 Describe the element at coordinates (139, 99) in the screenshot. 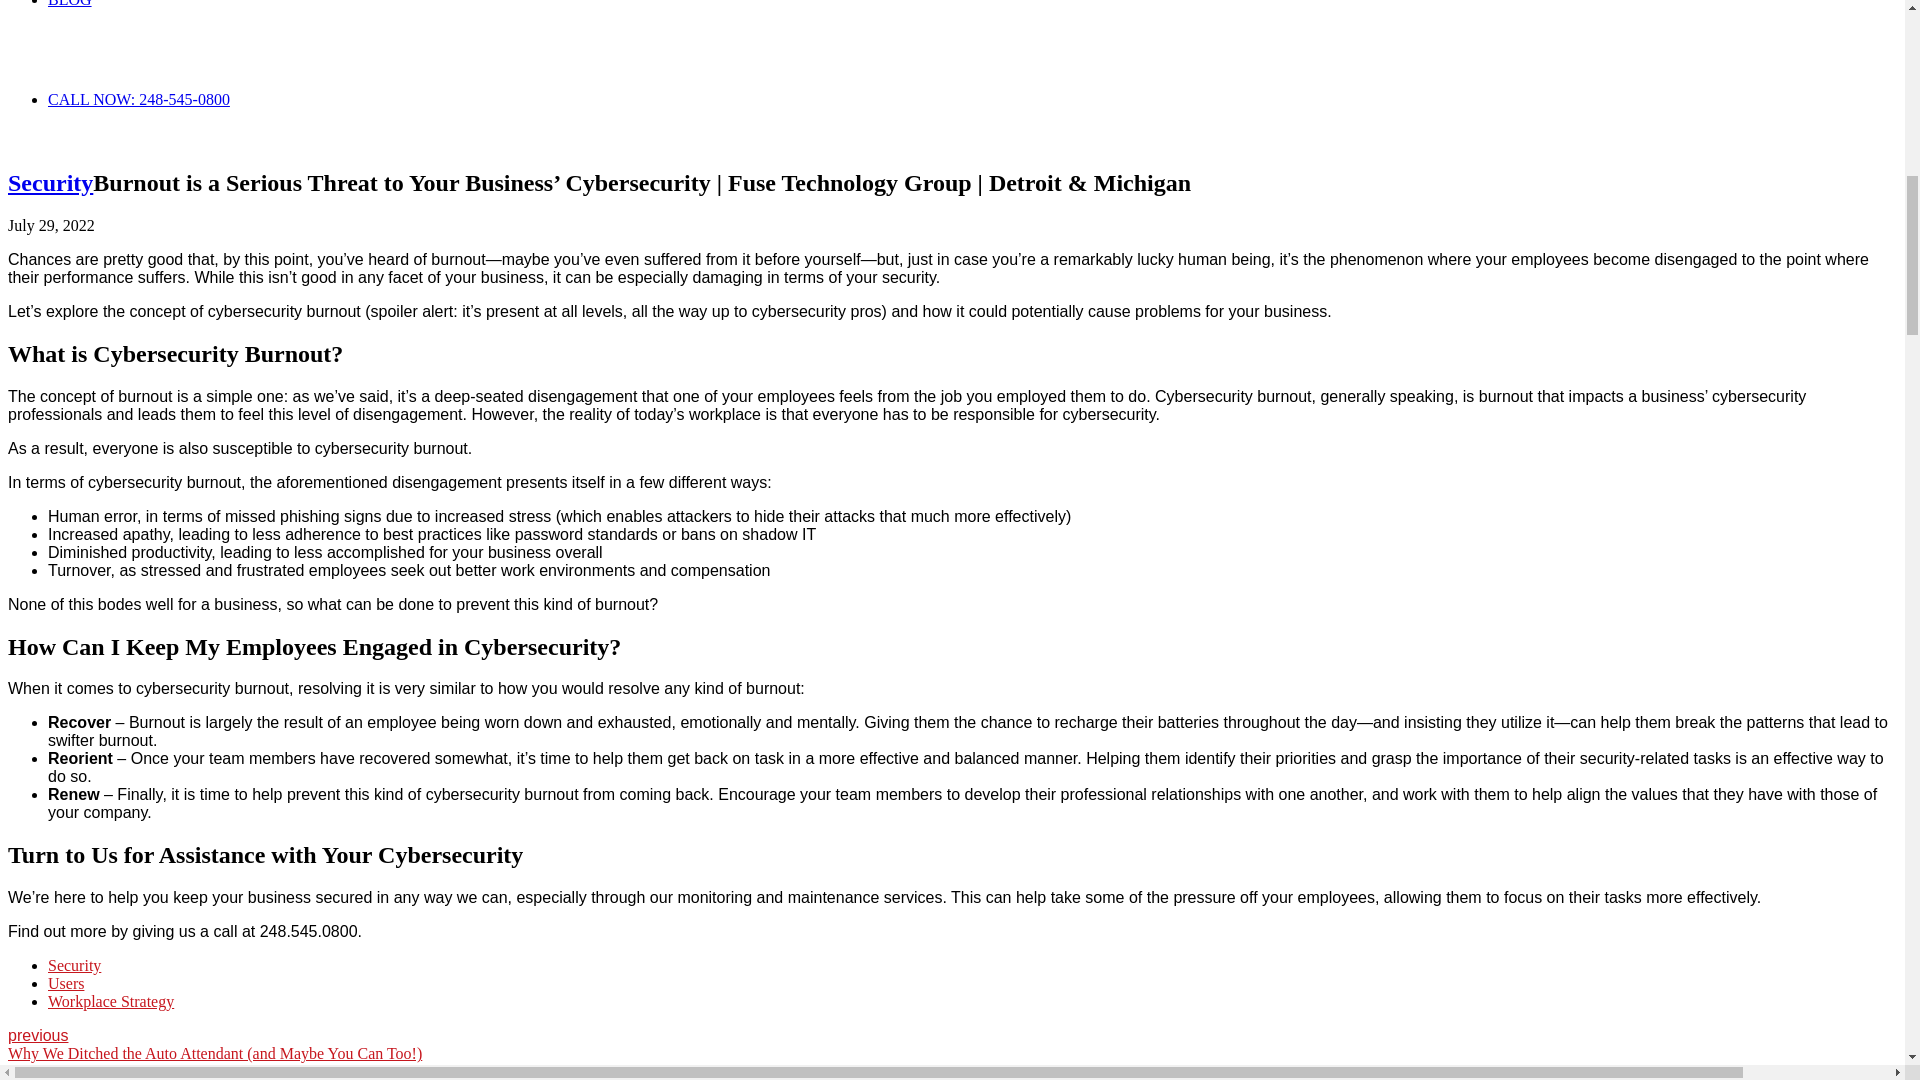

I see `CALL NOW: 248-545-0800` at that location.